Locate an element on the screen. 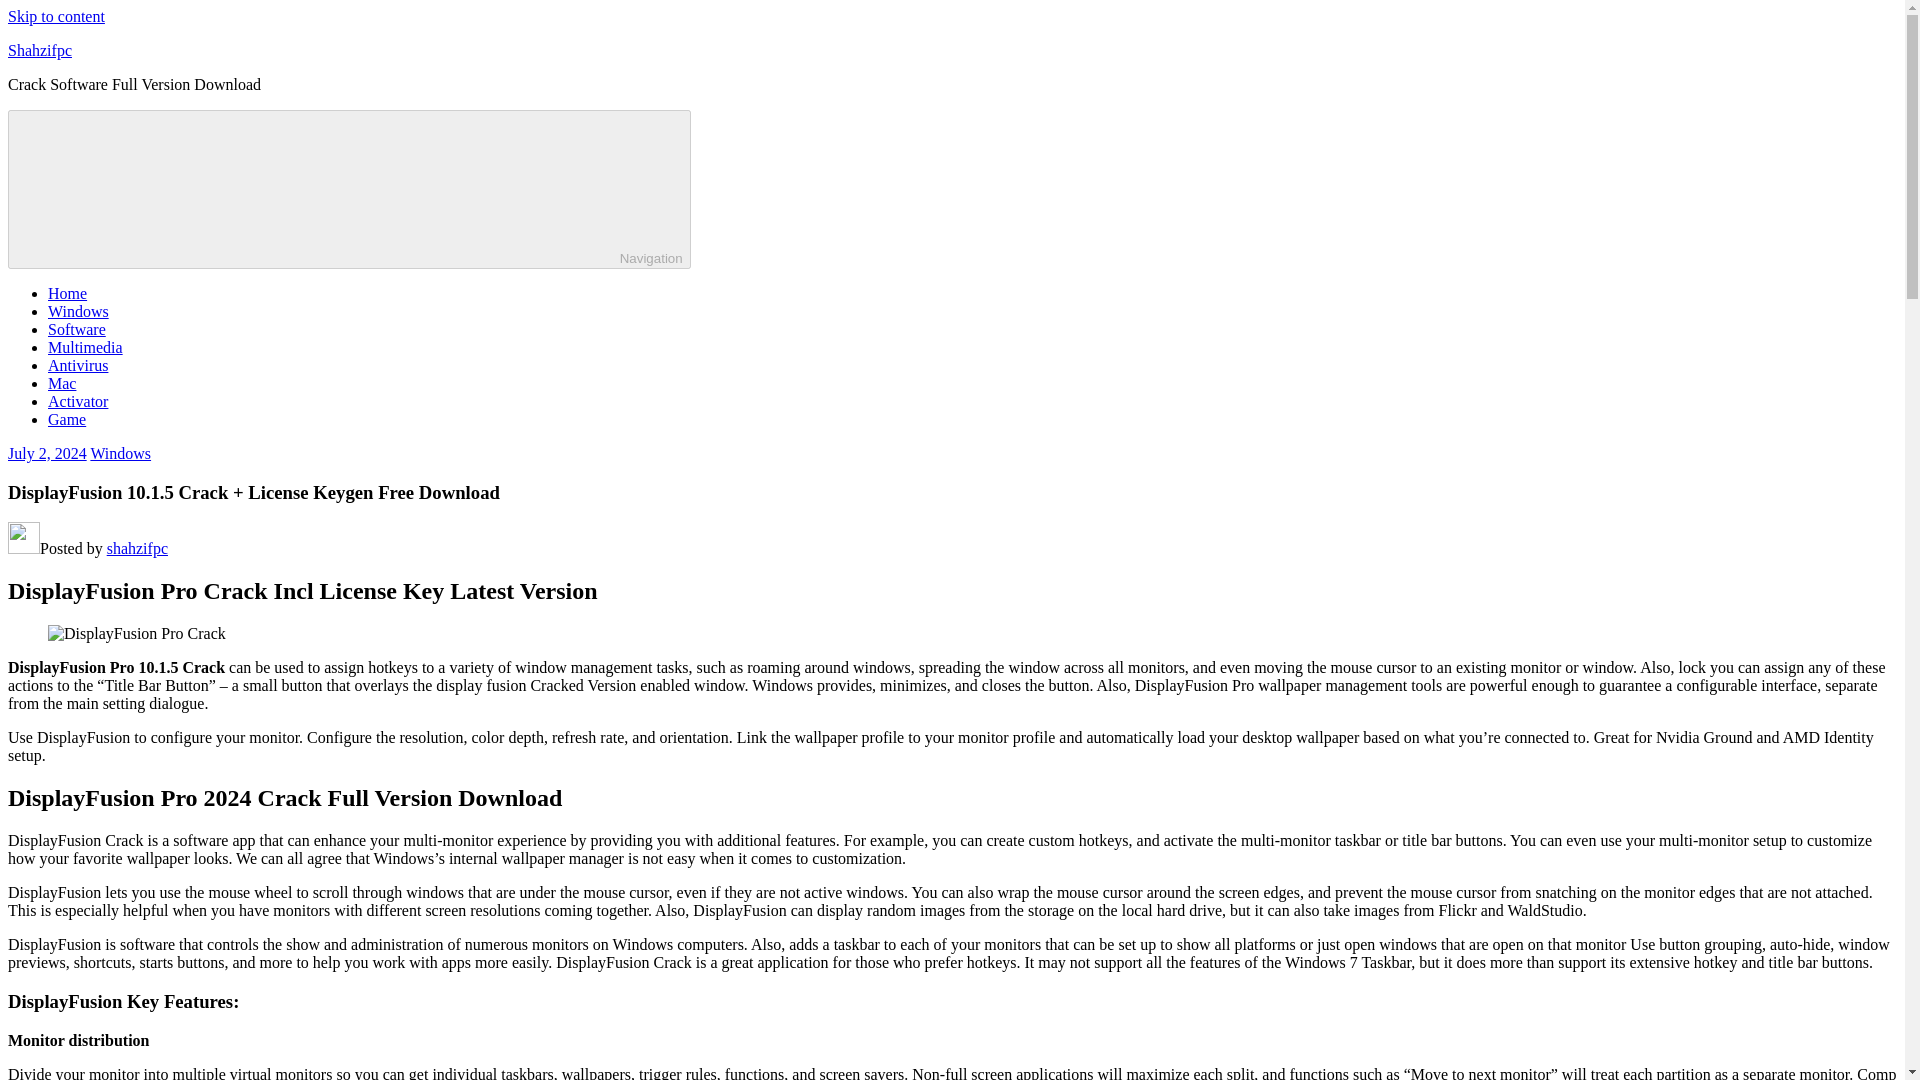 This screenshot has height=1080, width=1920. 12:44 pm is located at coordinates (46, 453).